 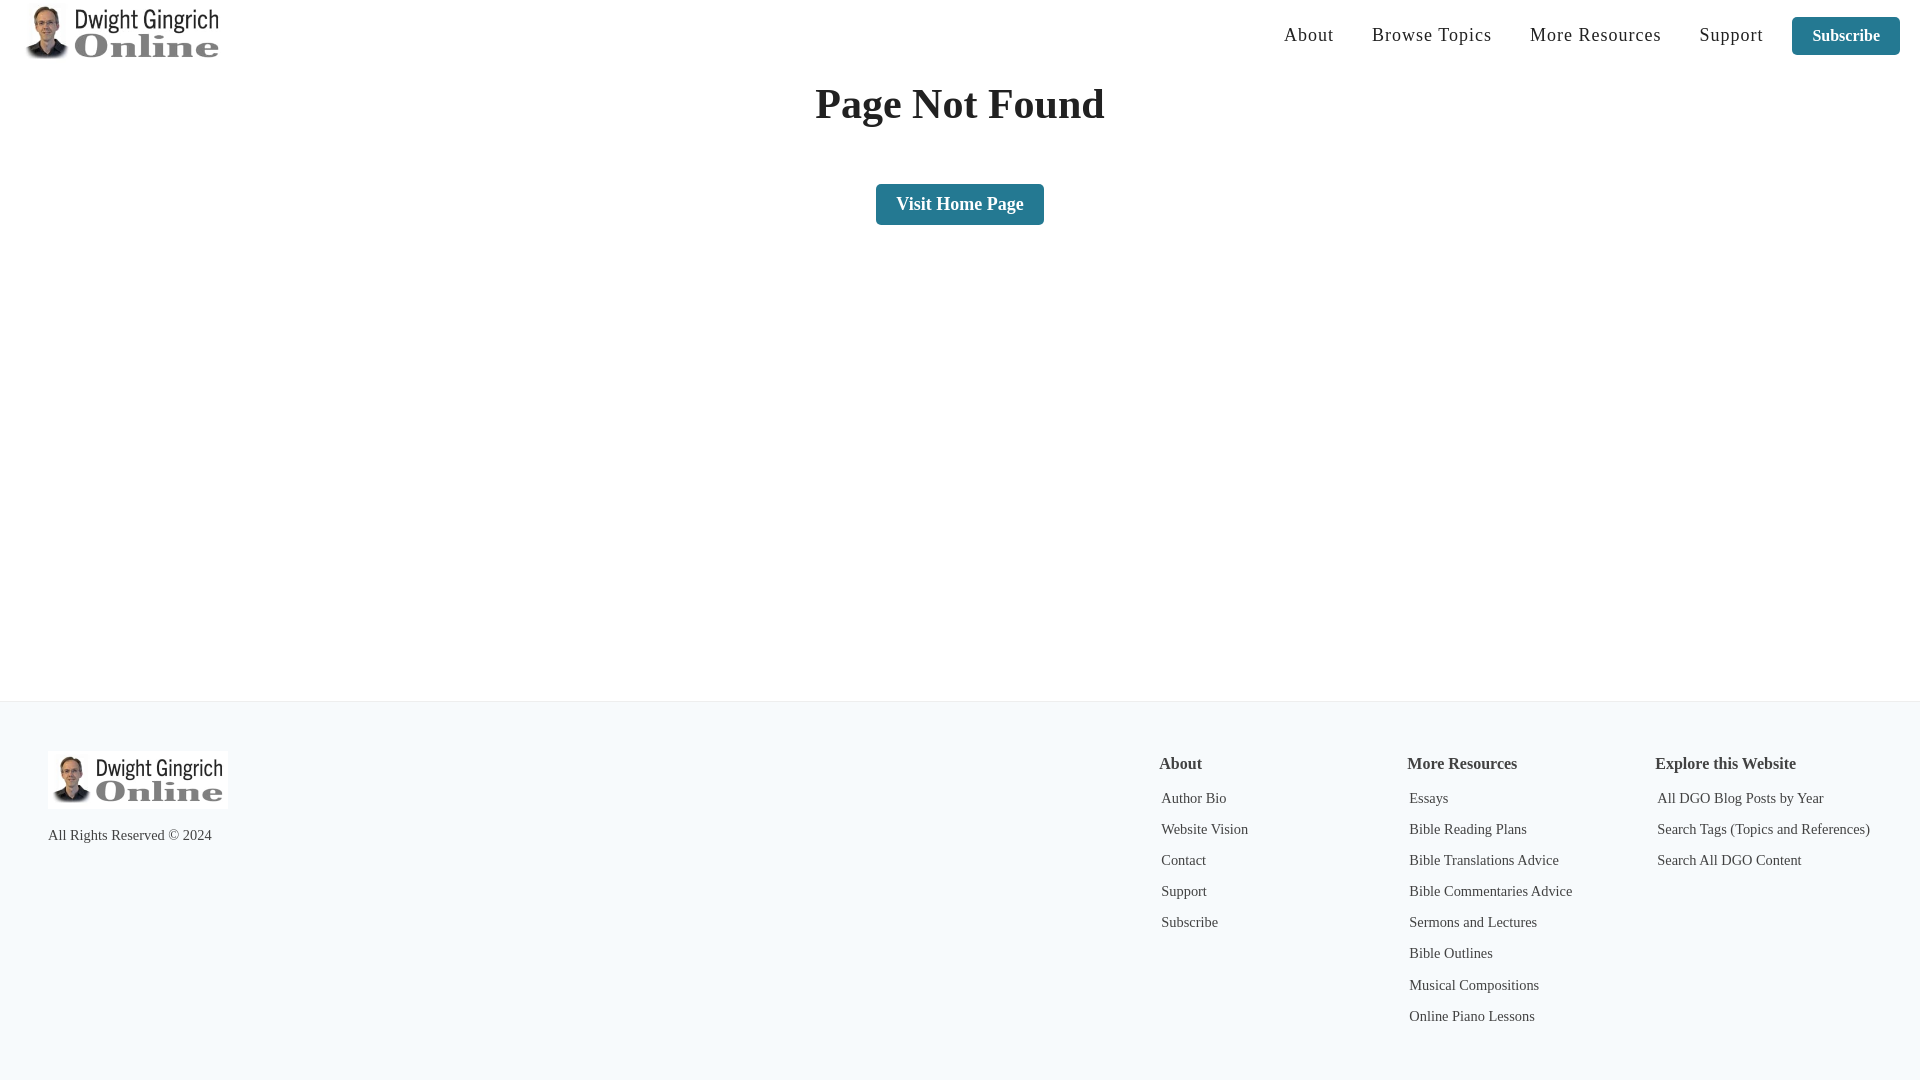 I want to click on All DGO Blog Posts by Year, so click(x=1739, y=797).